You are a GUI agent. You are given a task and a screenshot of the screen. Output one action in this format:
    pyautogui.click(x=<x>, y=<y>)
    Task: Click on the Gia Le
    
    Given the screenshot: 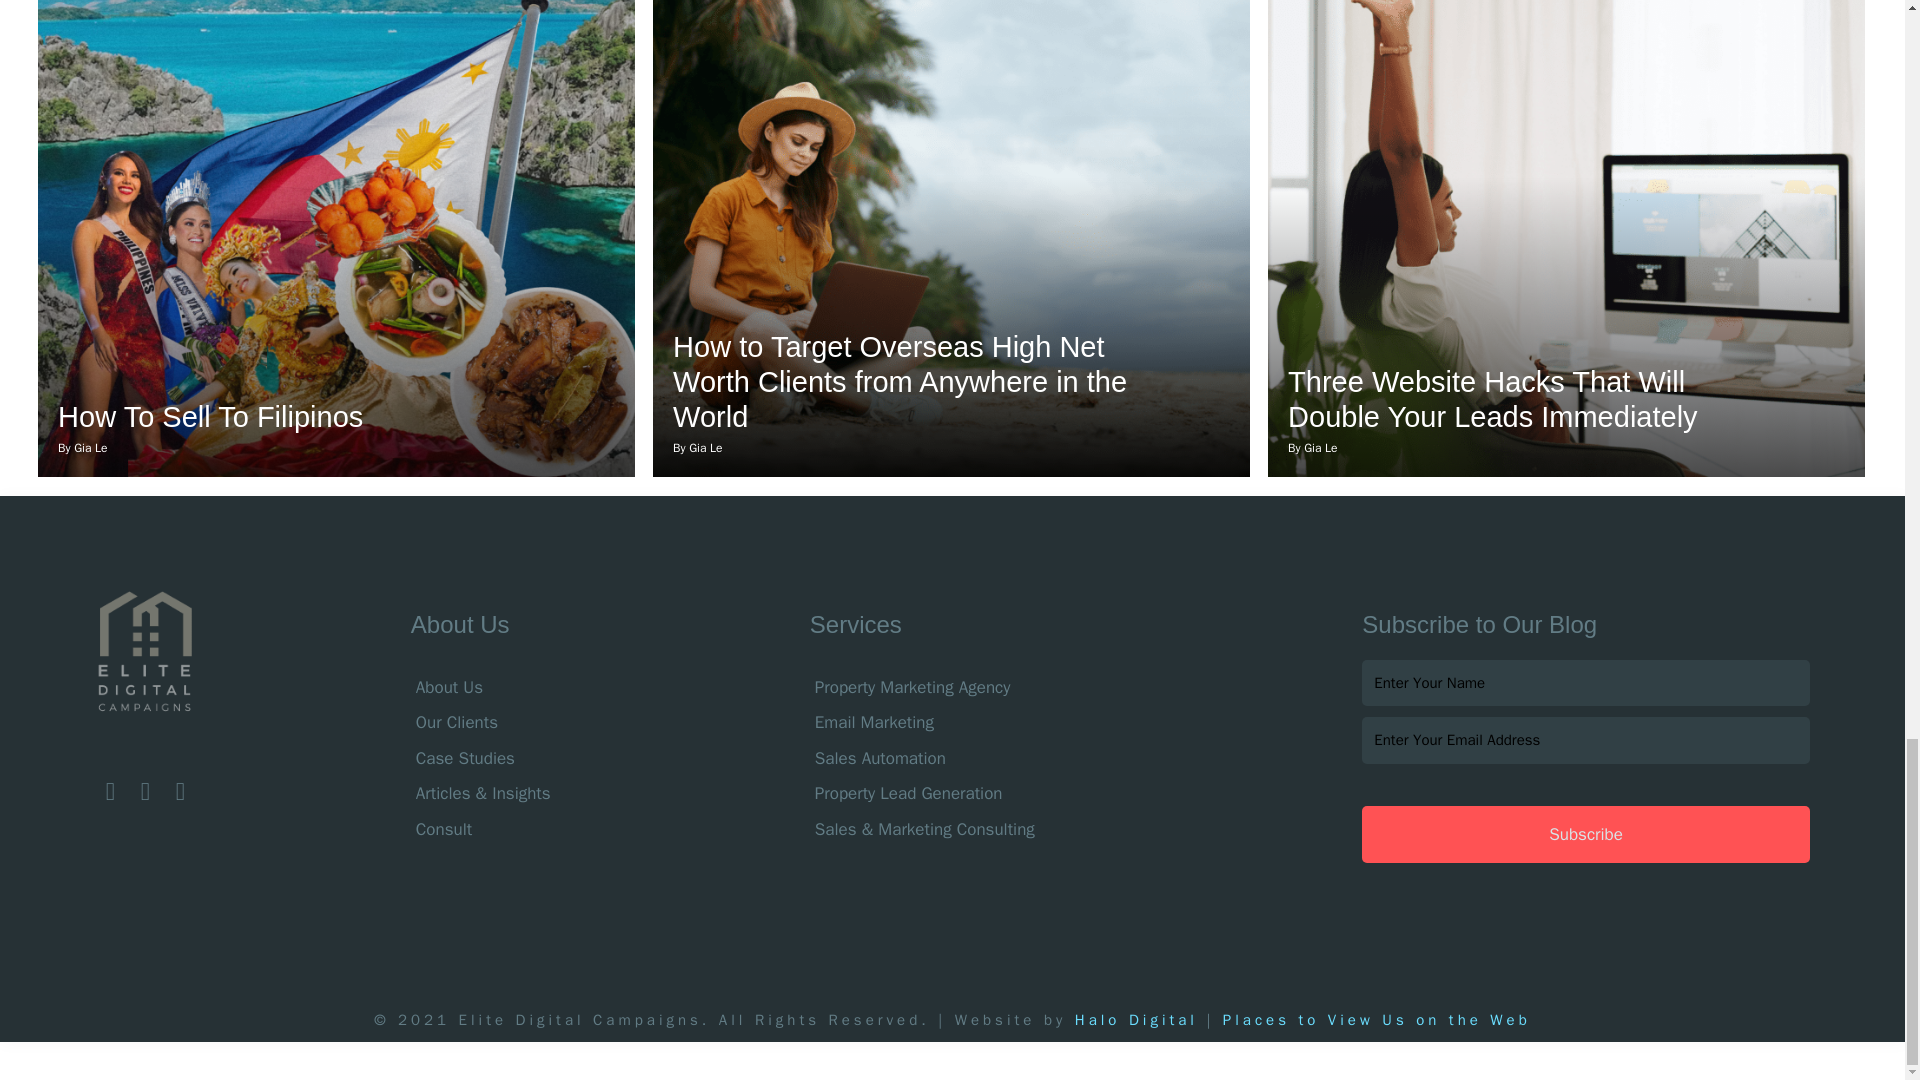 What is the action you would take?
    pyautogui.click(x=705, y=447)
    